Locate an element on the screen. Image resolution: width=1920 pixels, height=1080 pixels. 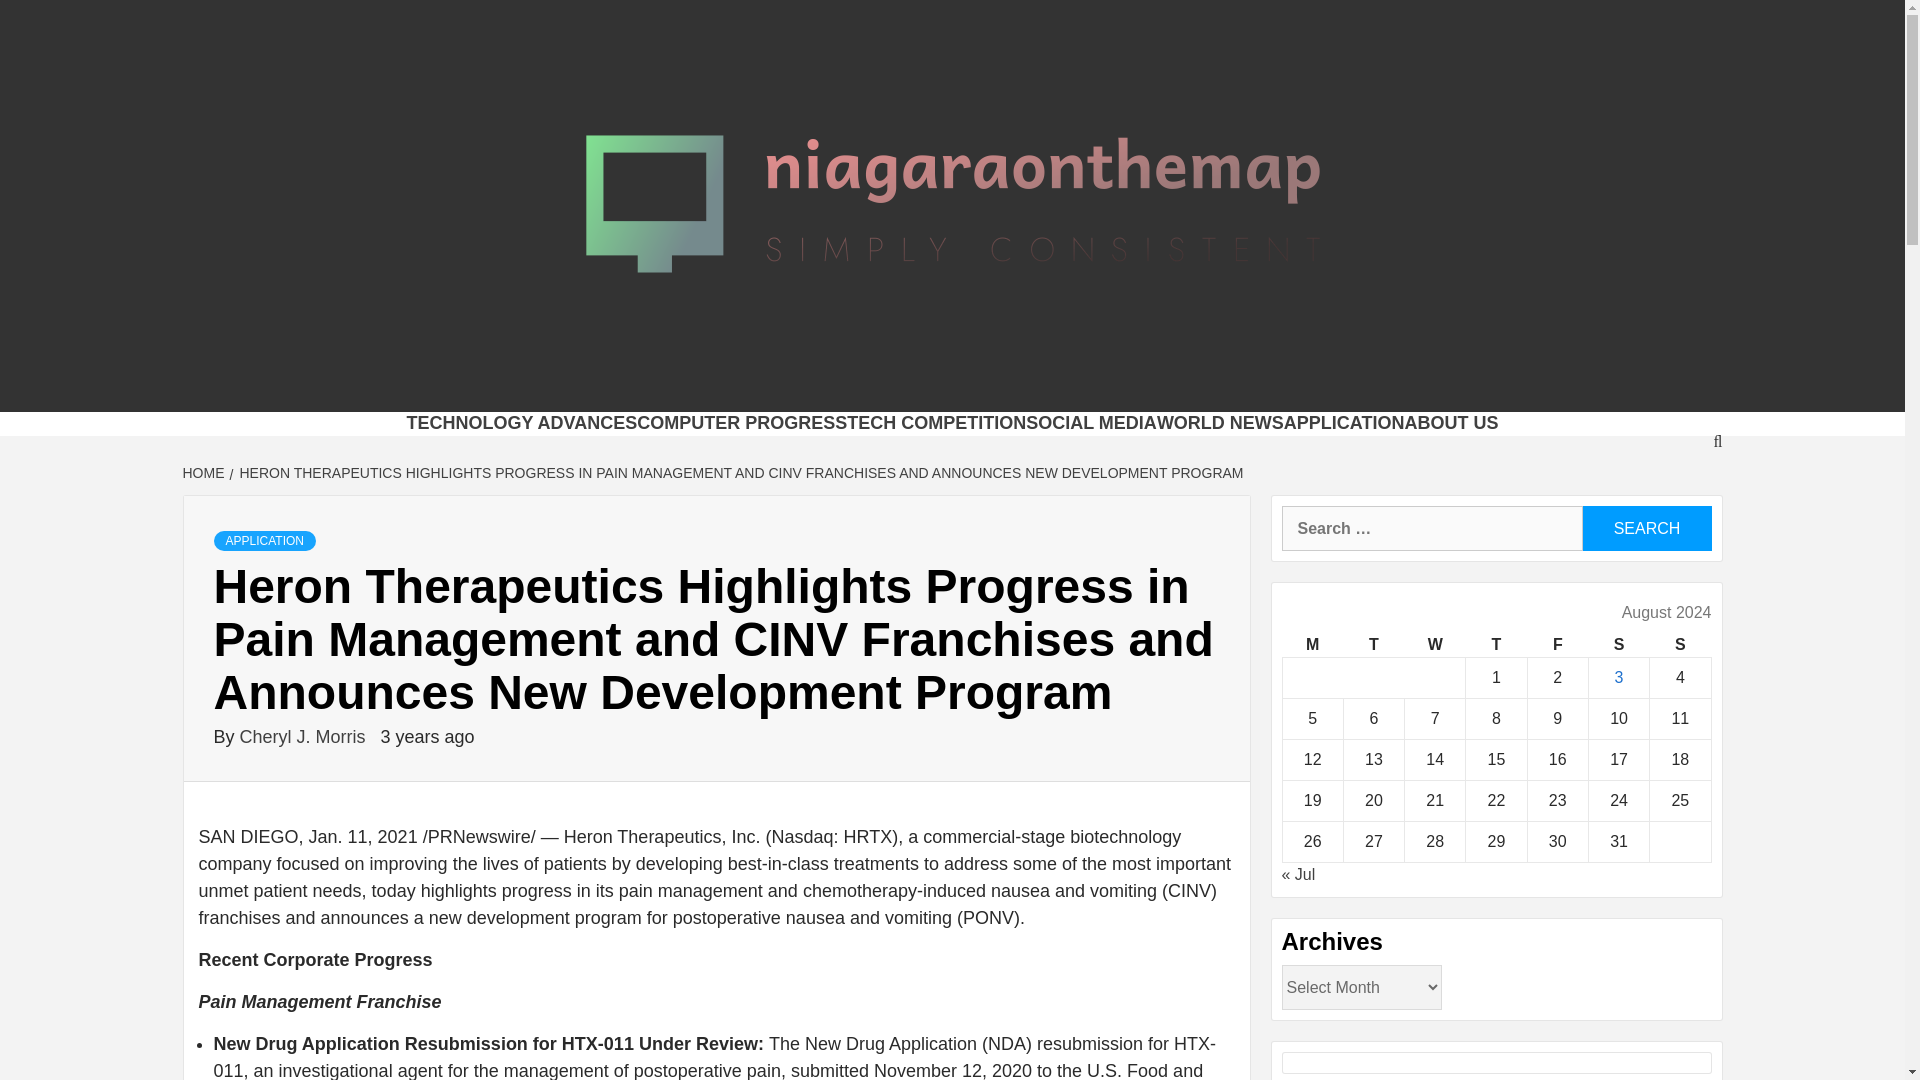
Tuesday is located at coordinates (1372, 644).